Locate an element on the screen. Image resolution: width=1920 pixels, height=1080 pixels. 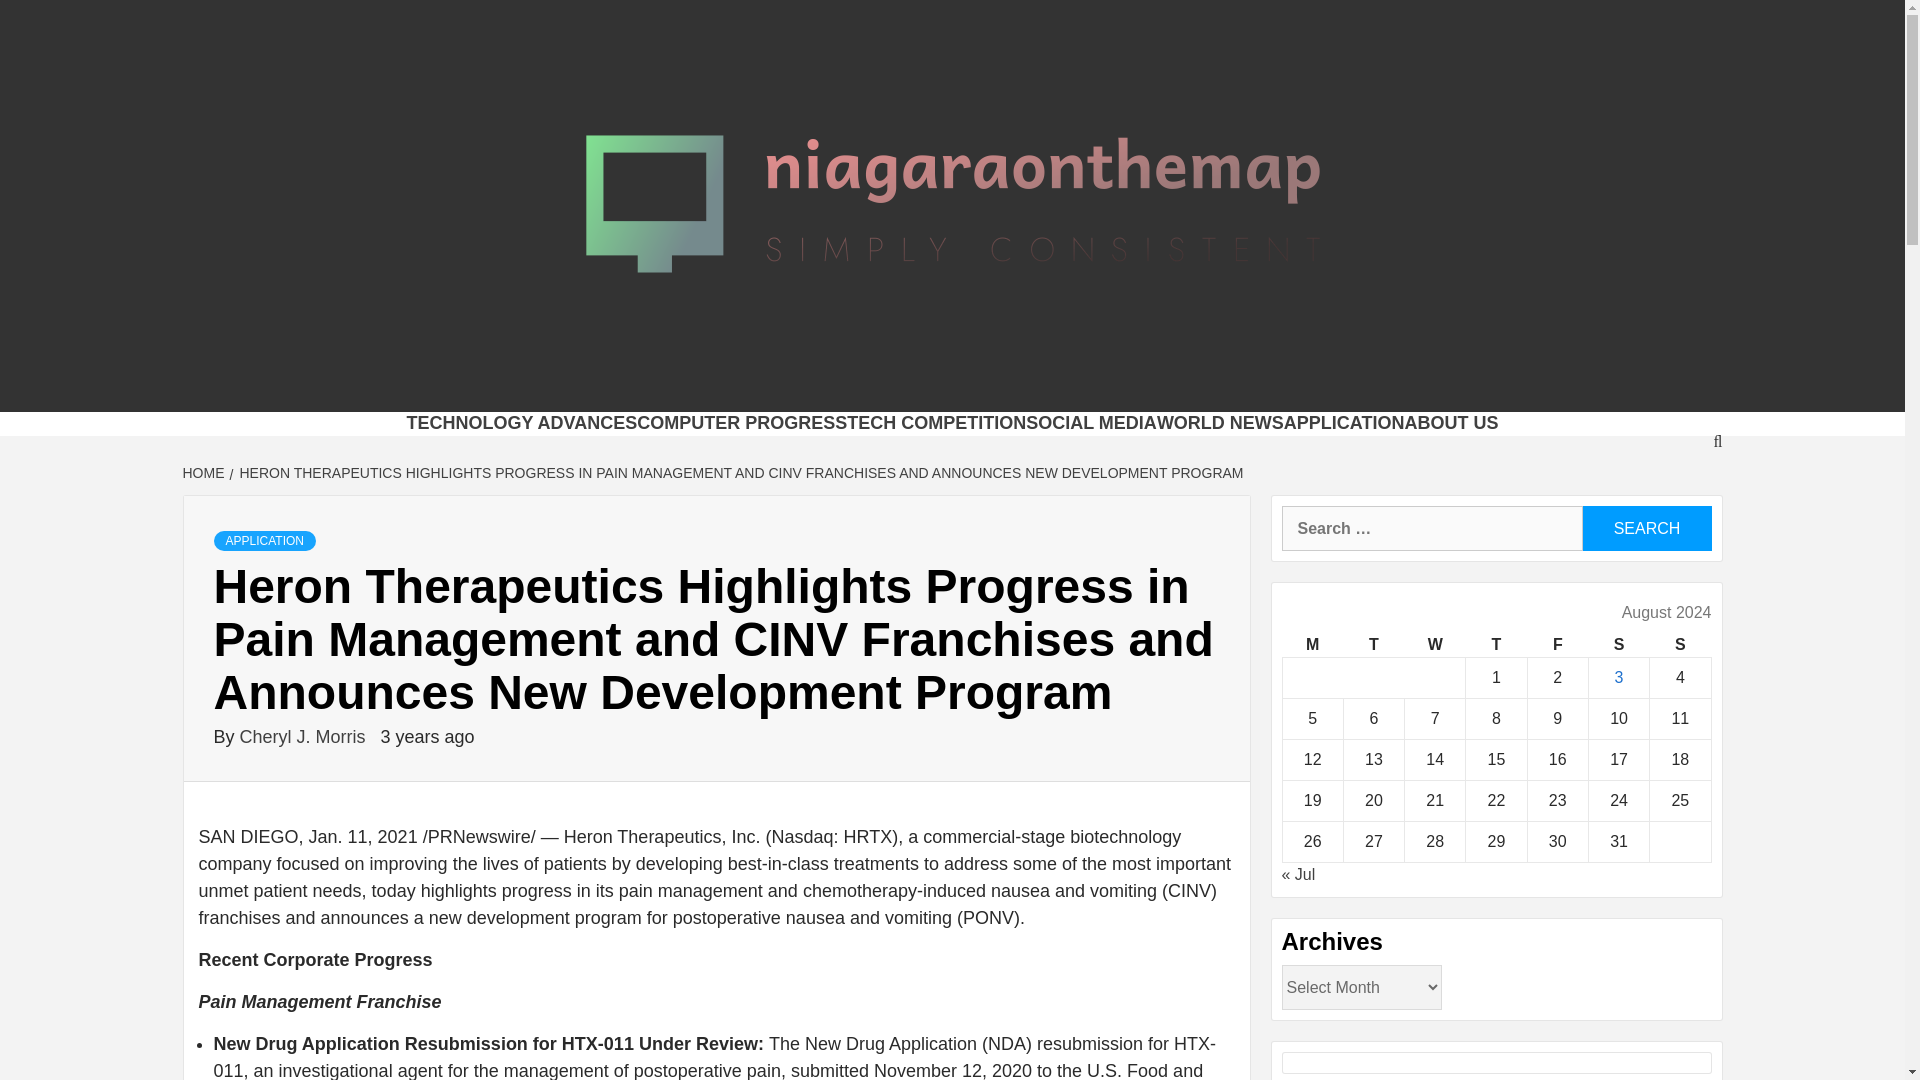
Tuesday is located at coordinates (1372, 644).